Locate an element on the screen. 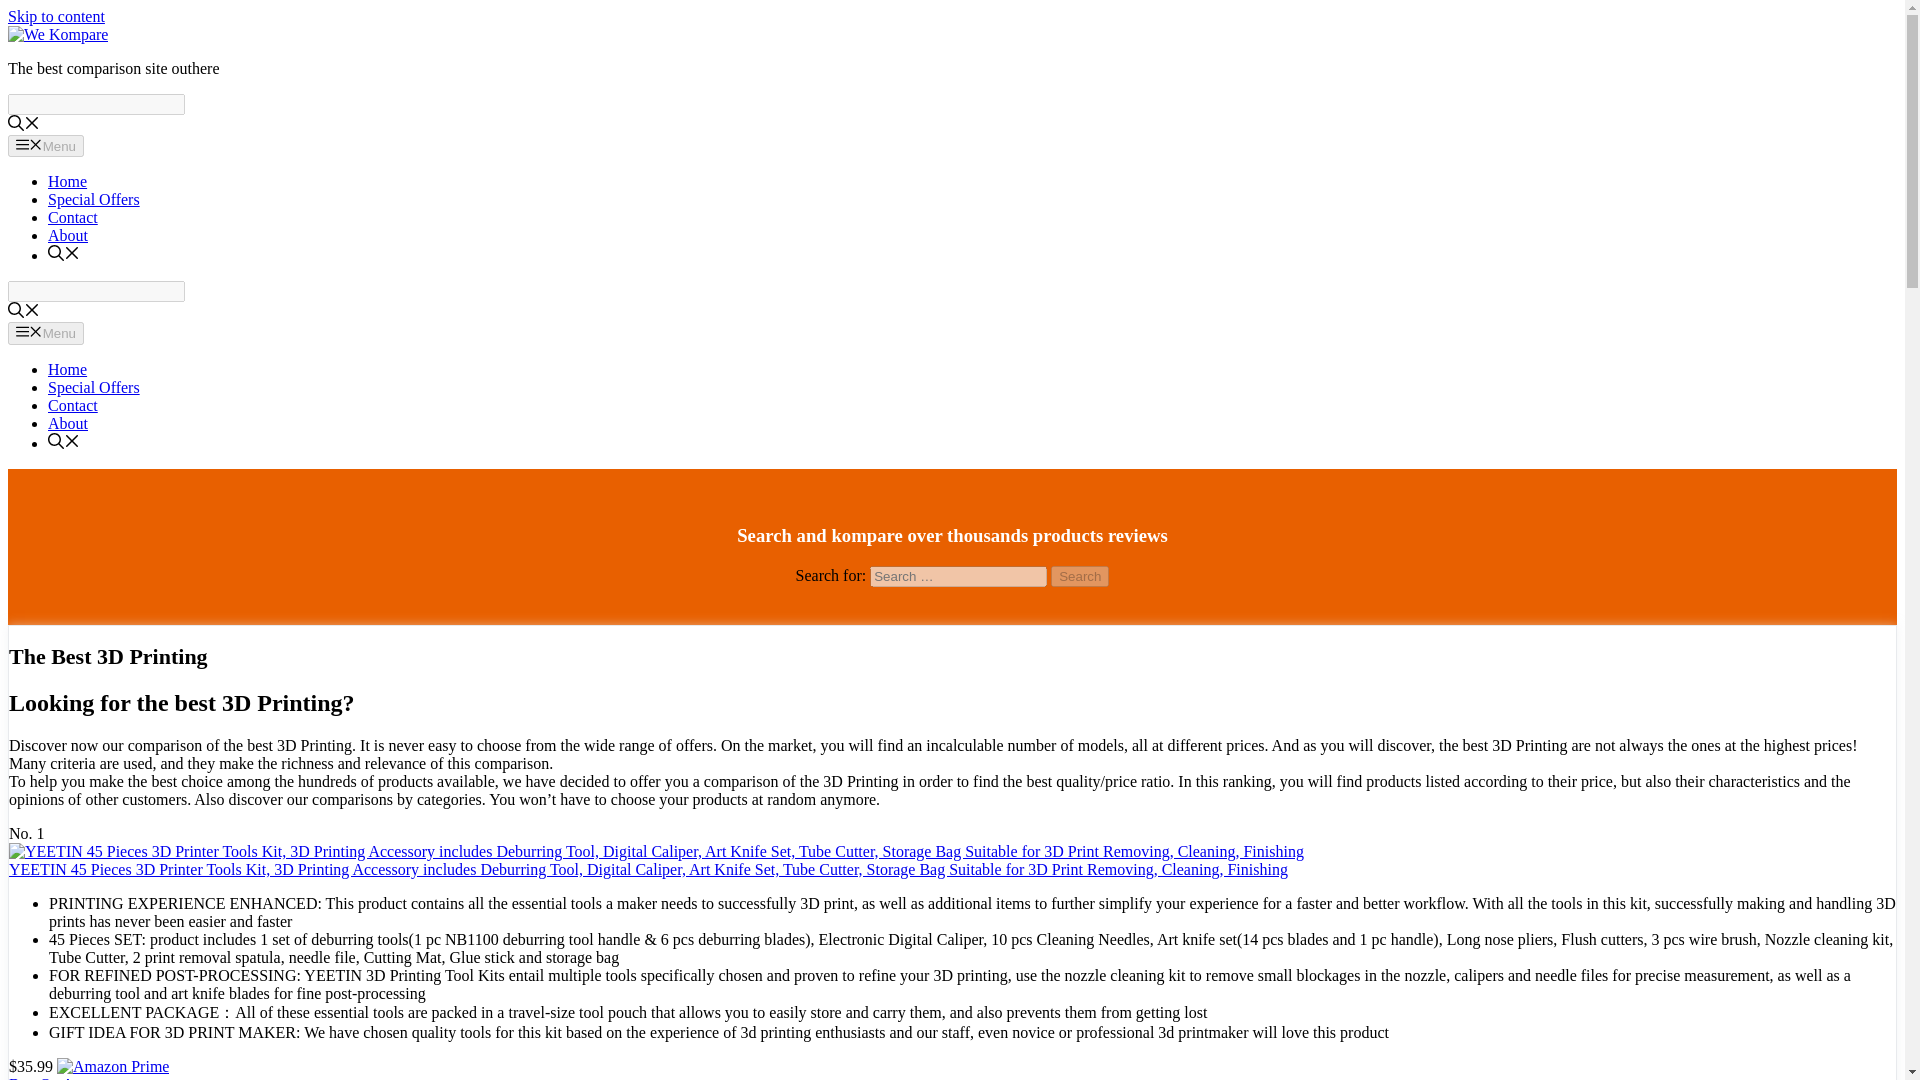  About is located at coordinates (68, 423).